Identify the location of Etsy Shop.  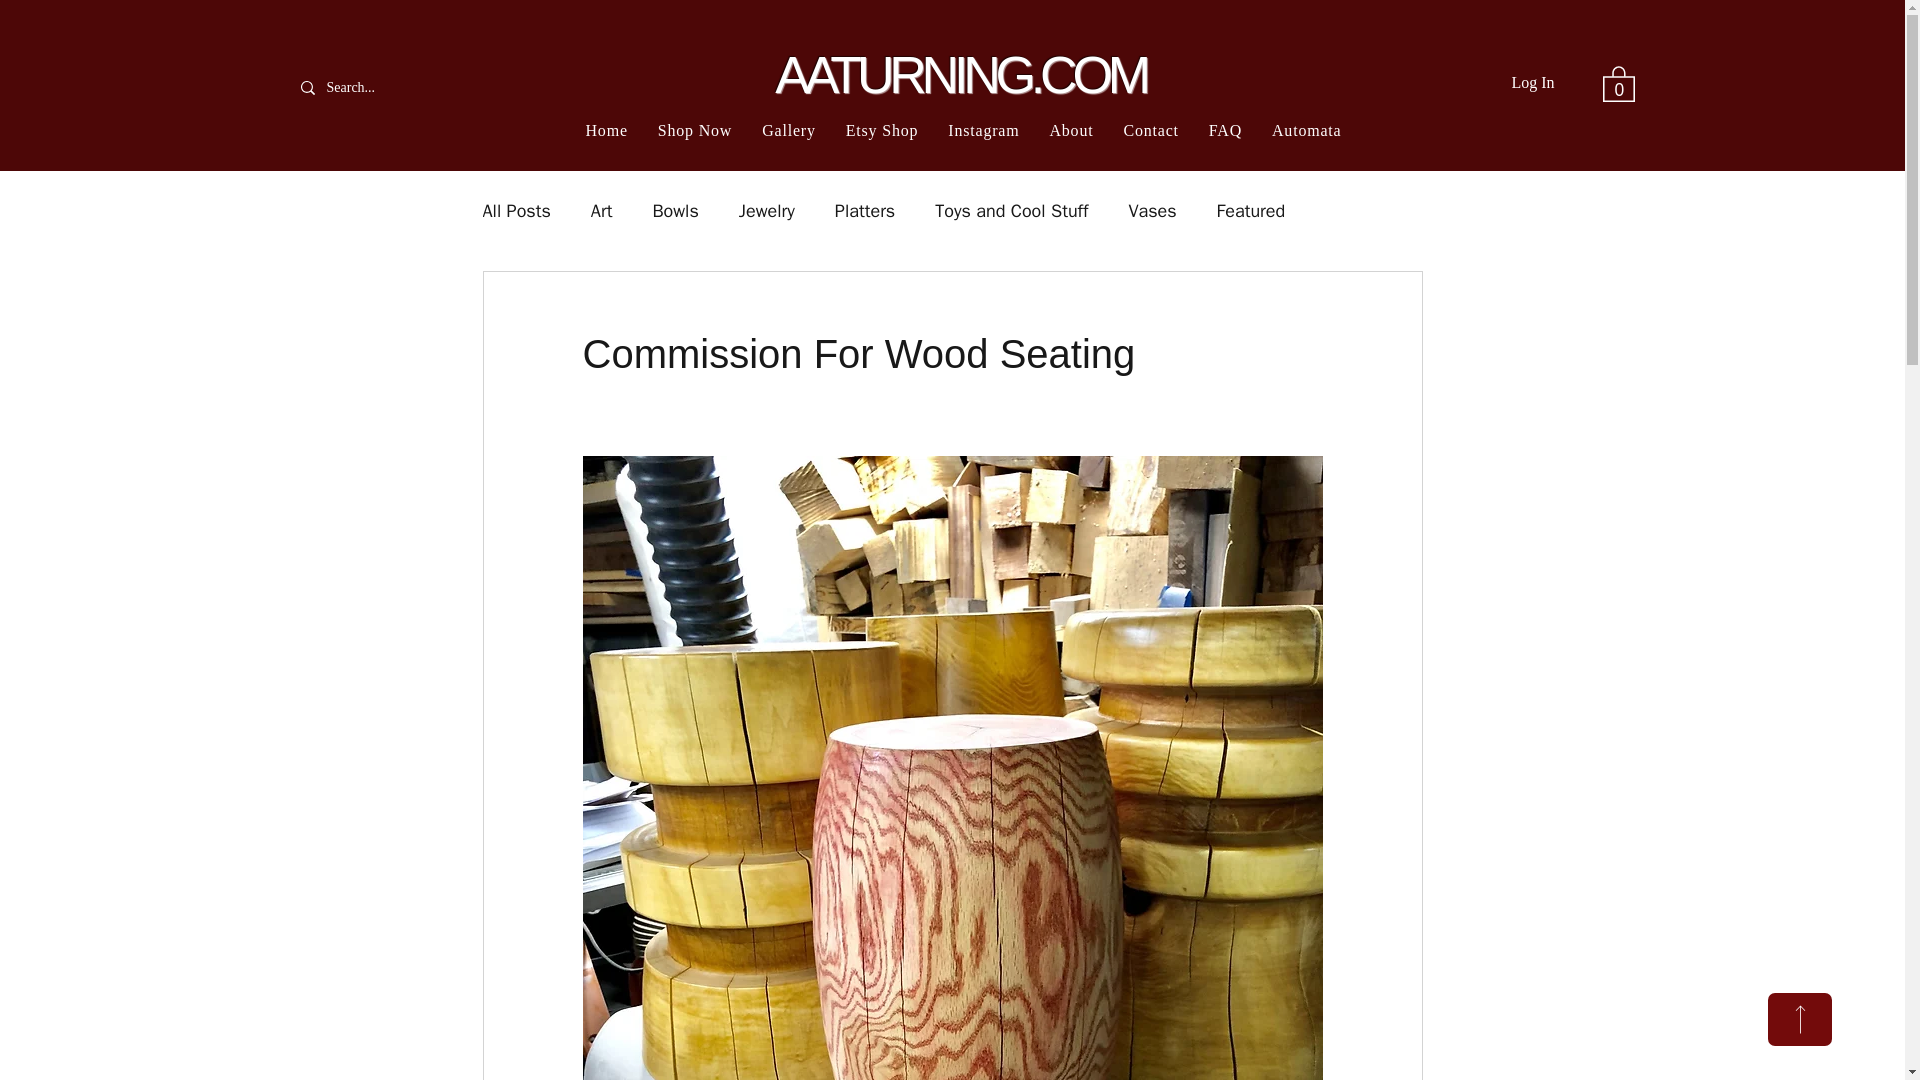
(882, 131).